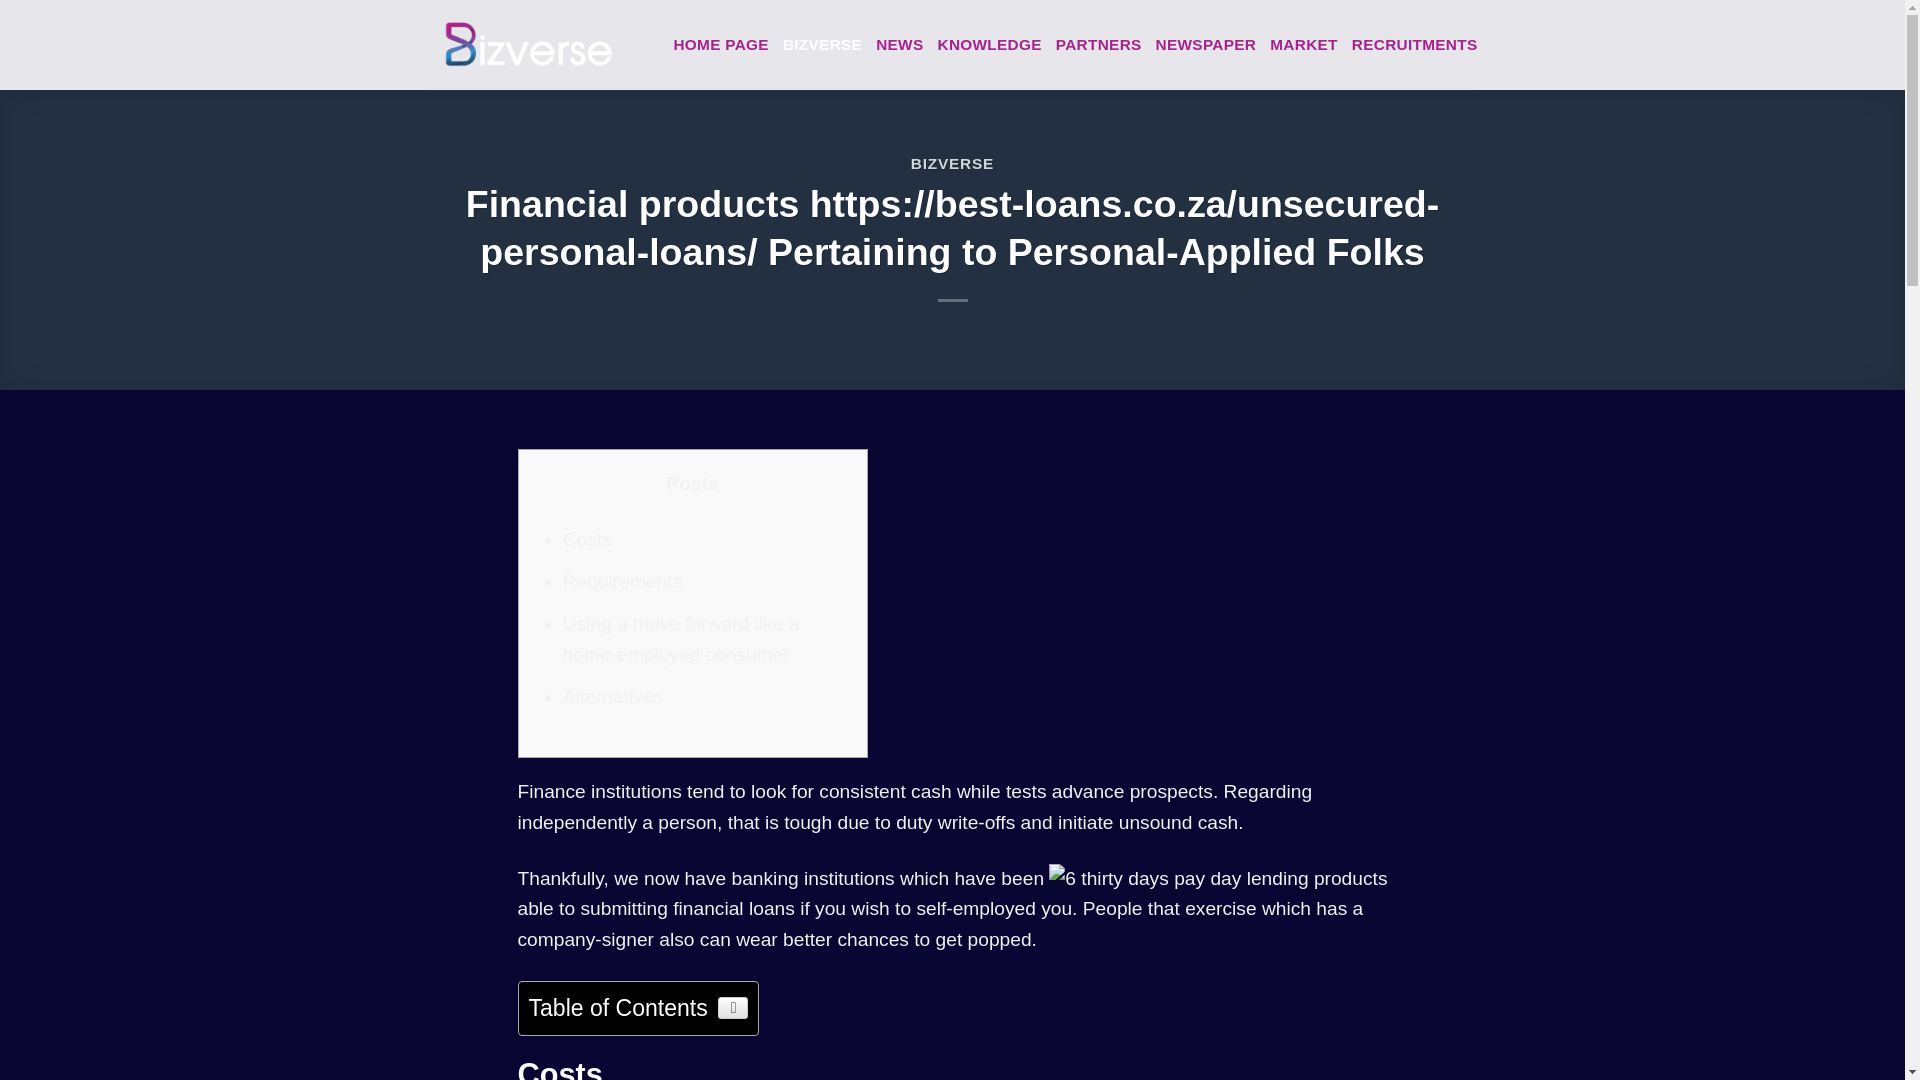 The width and height of the screenshot is (1920, 1080). I want to click on PARTNERS, so click(1099, 45).